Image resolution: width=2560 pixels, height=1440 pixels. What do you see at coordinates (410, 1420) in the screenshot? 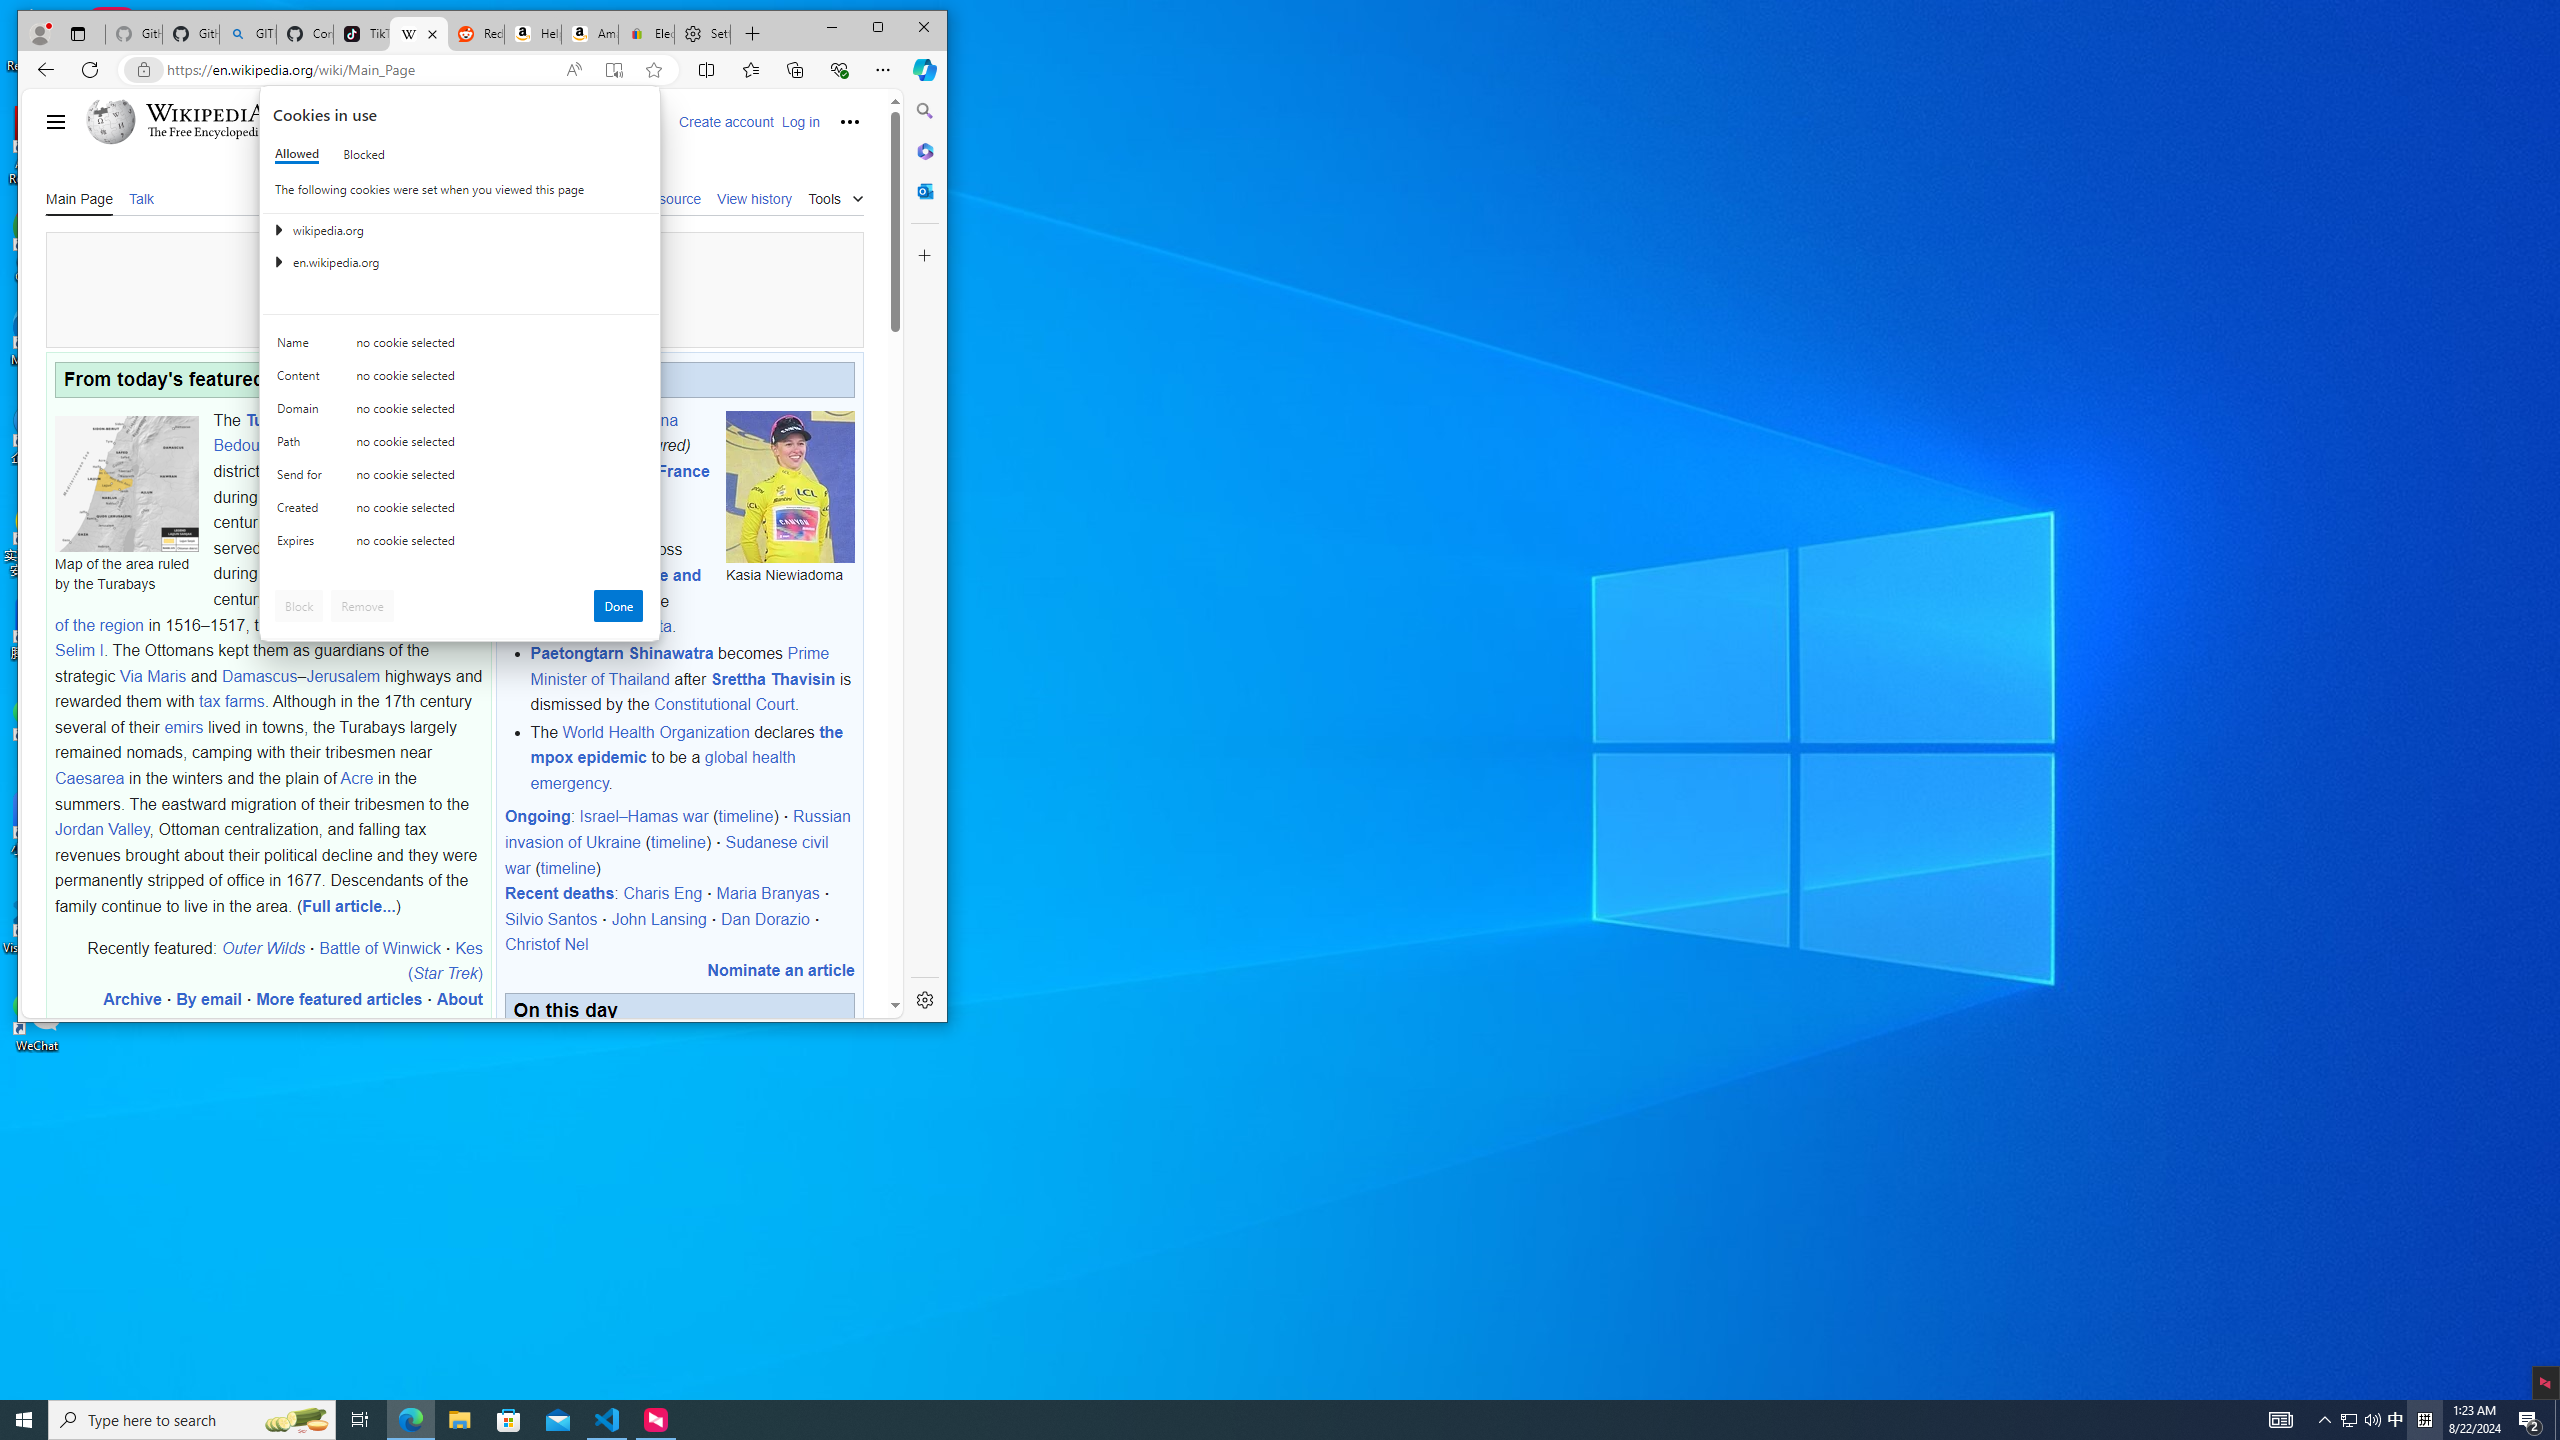
I see `Send for` at bounding box center [410, 1420].